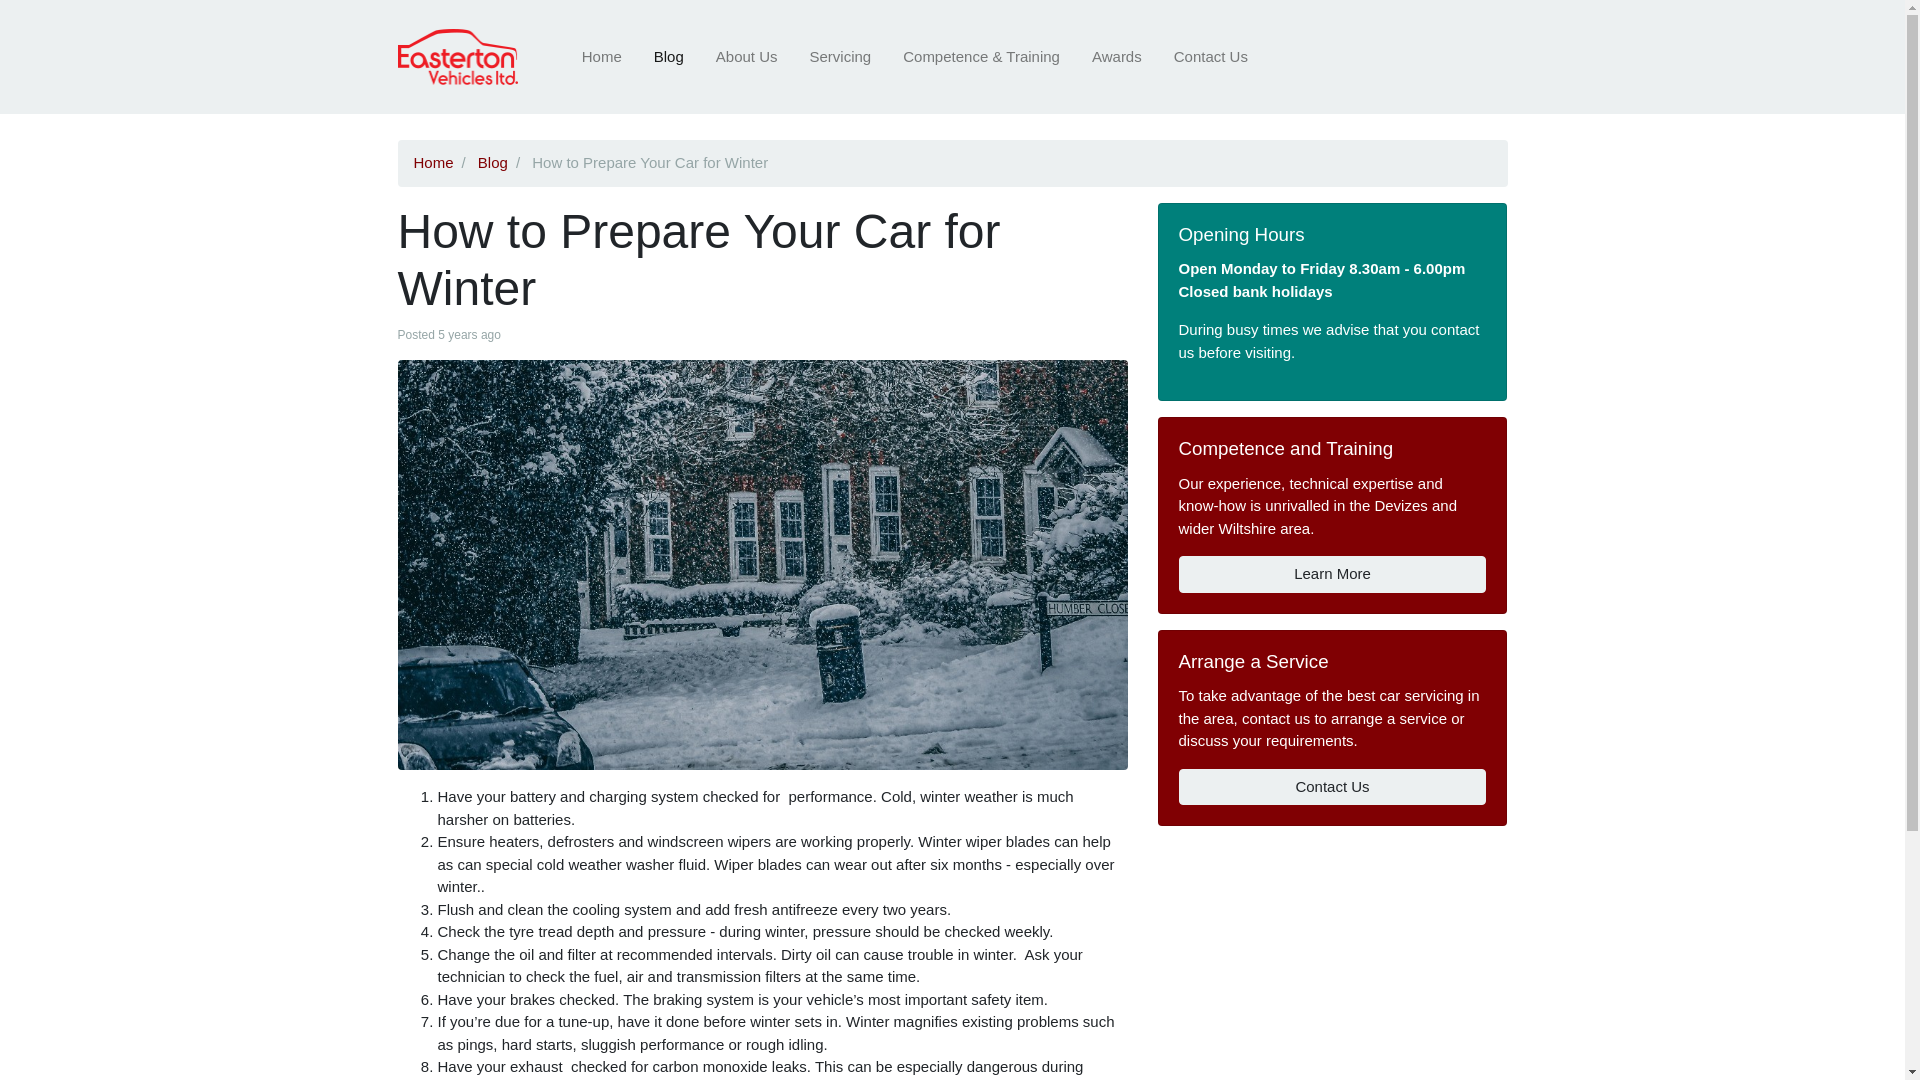  I want to click on Contact Us, so click(1210, 56).